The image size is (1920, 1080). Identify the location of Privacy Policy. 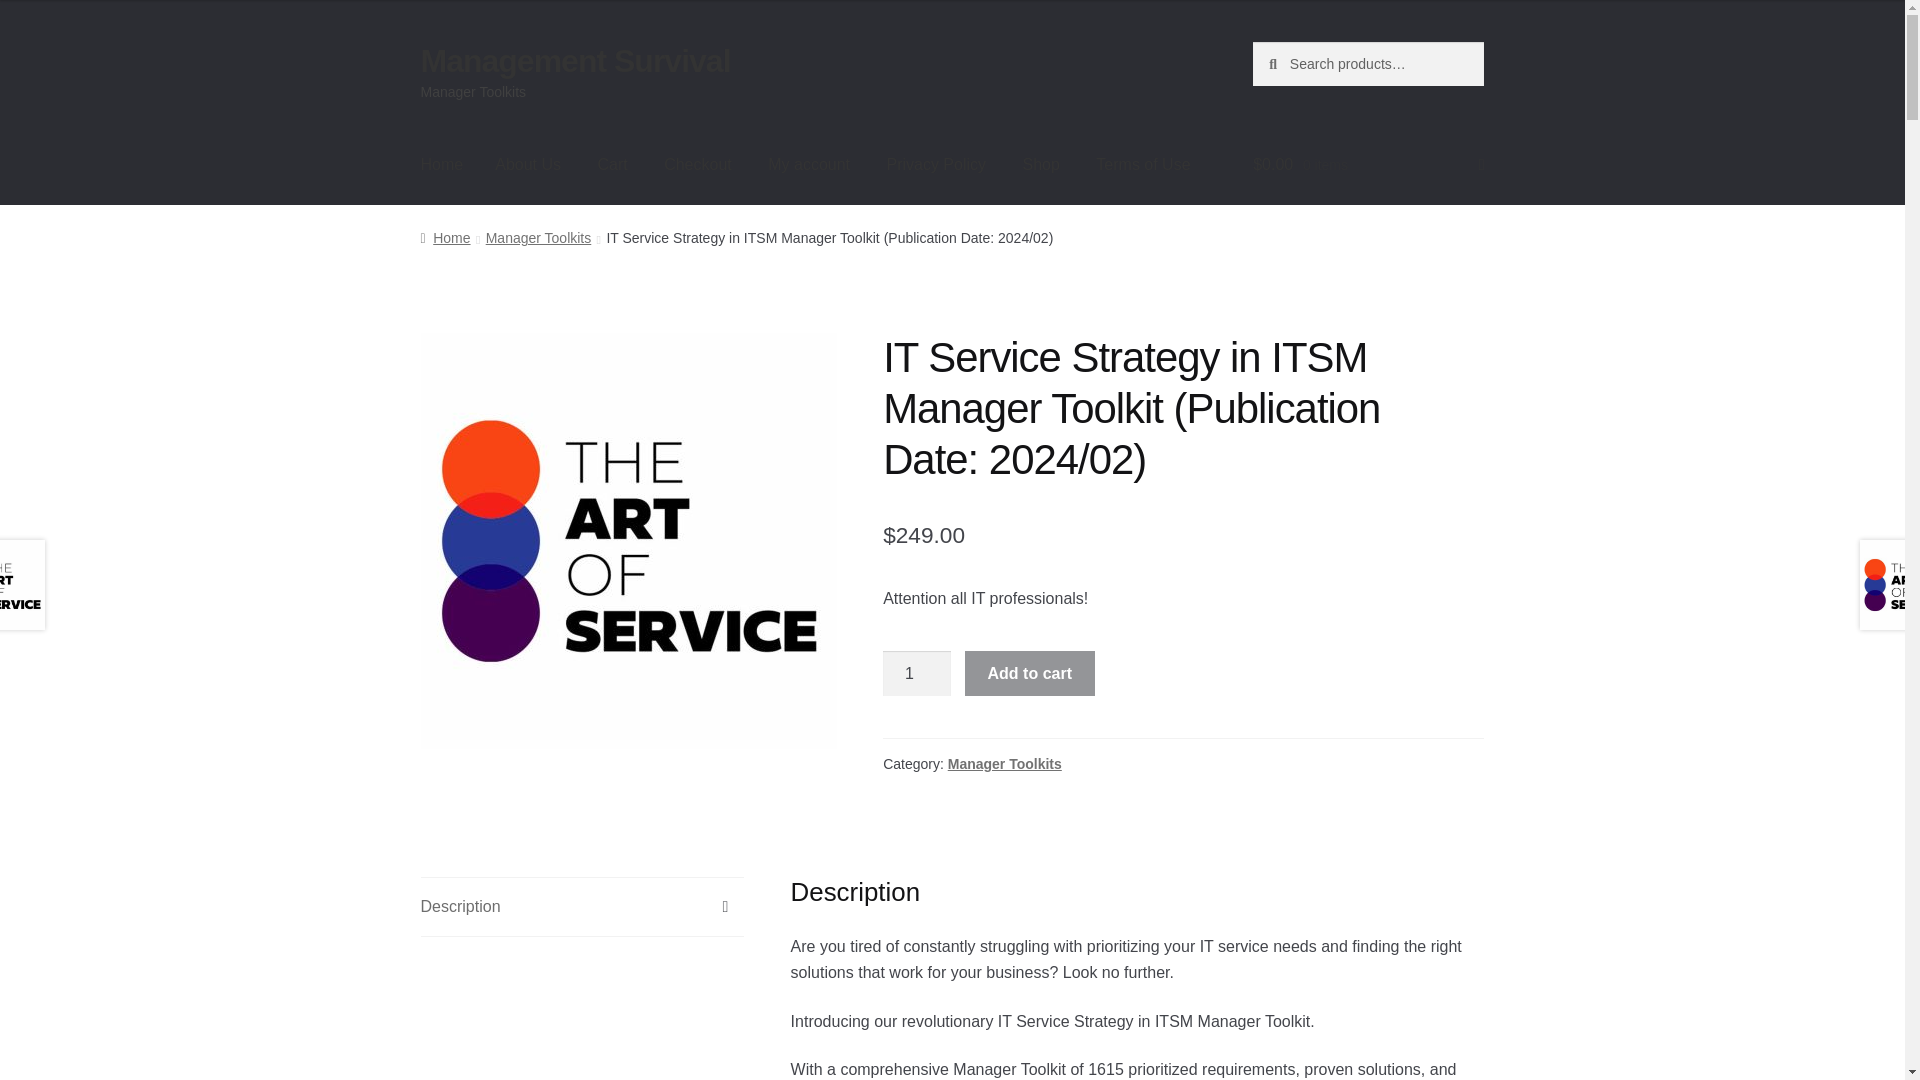
(936, 165).